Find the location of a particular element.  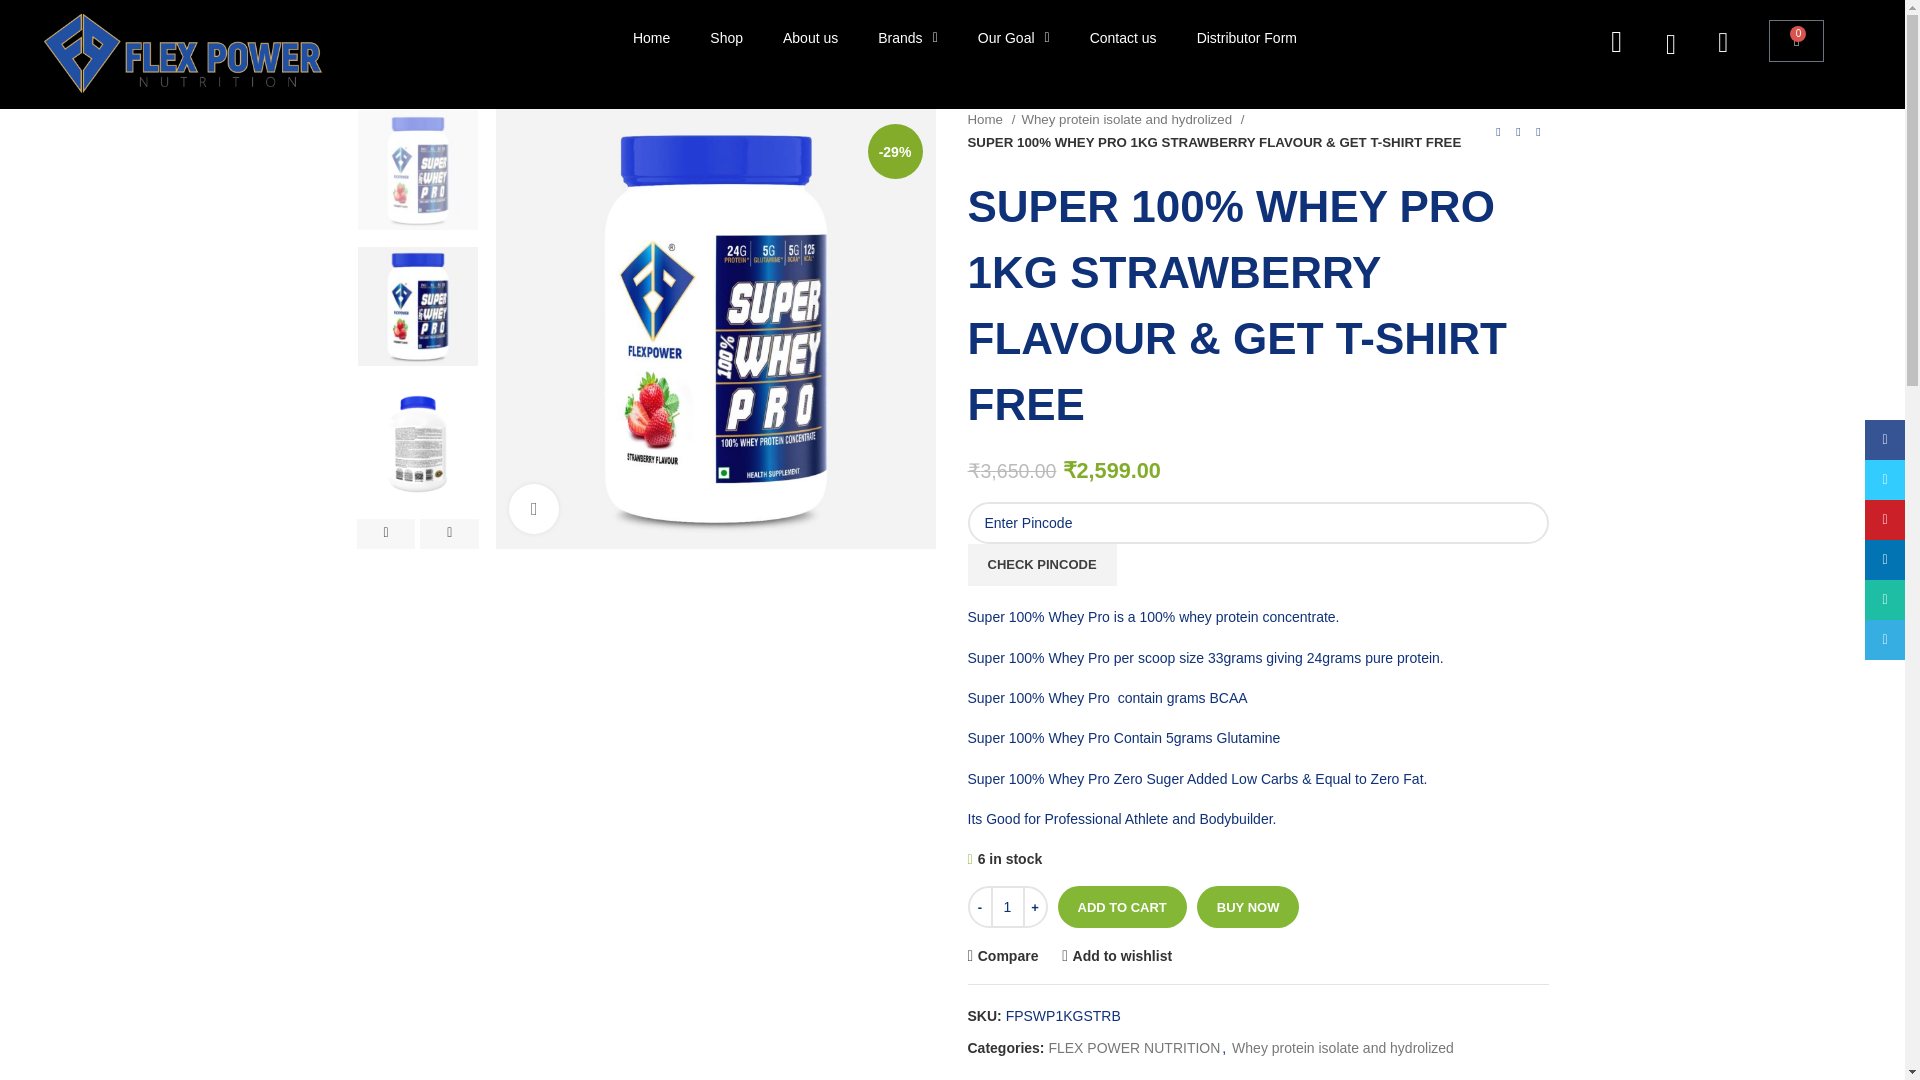

Our Goal is located at coordinates (1014, 38).